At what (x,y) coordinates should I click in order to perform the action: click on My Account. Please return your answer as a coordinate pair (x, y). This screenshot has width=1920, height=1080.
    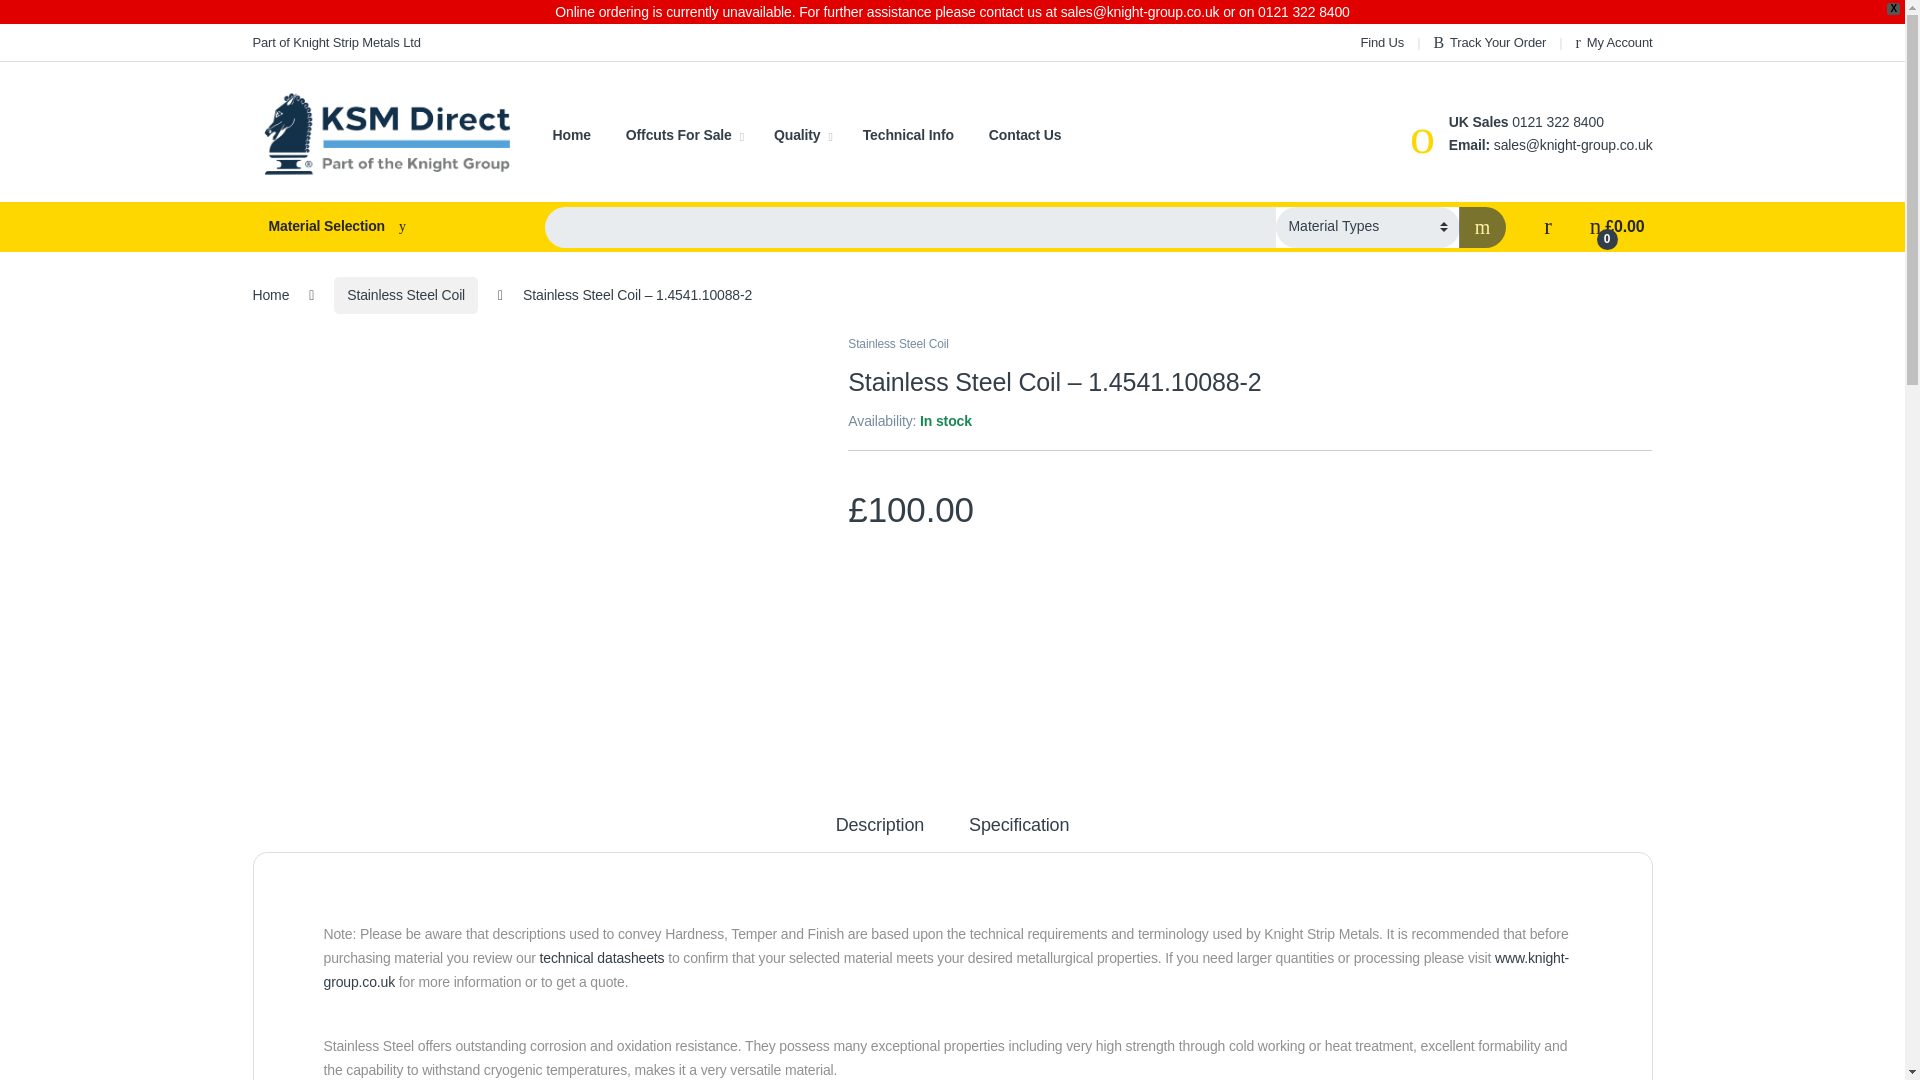
    Looking at the image, I should click on (1614, 42).